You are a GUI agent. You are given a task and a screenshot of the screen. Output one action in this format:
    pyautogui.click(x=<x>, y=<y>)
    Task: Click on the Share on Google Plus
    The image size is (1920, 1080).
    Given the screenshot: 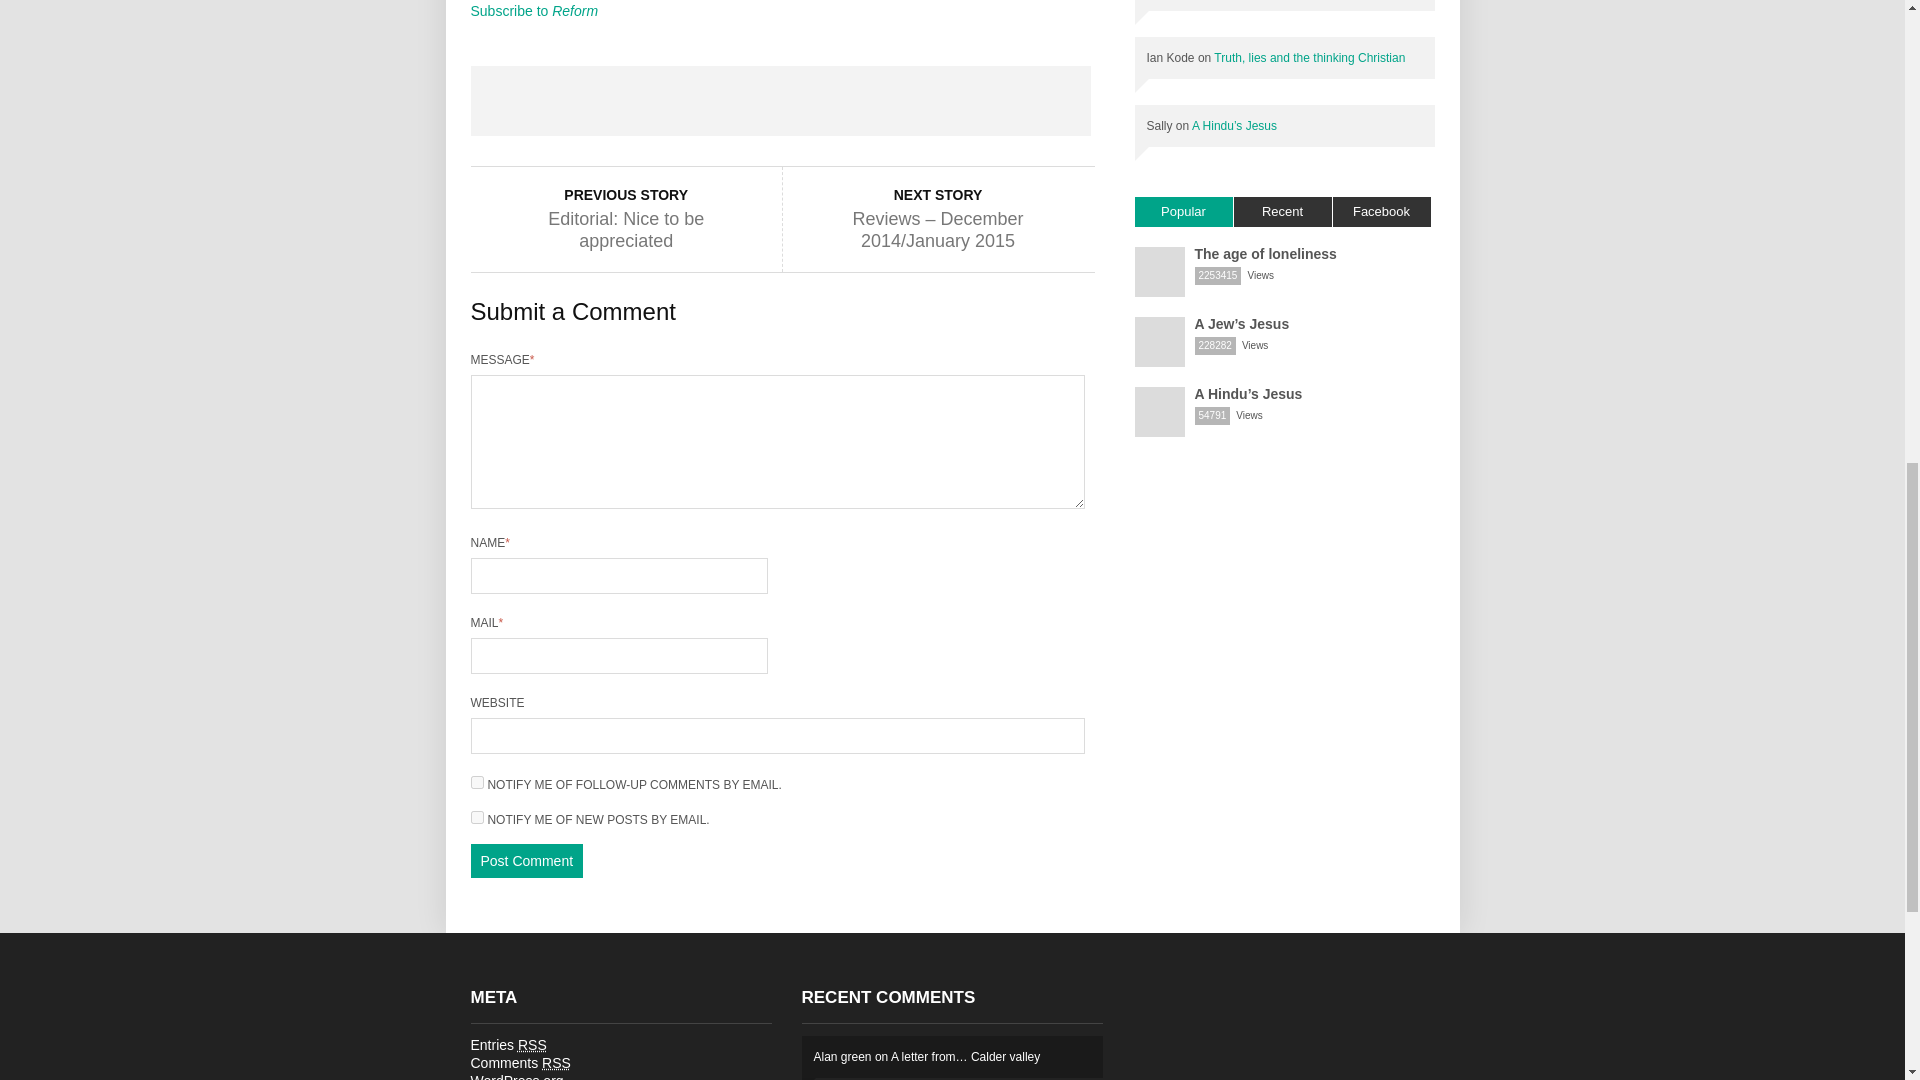 What is the action you would take?
    pyautogui.click(x=780, y=100)
    